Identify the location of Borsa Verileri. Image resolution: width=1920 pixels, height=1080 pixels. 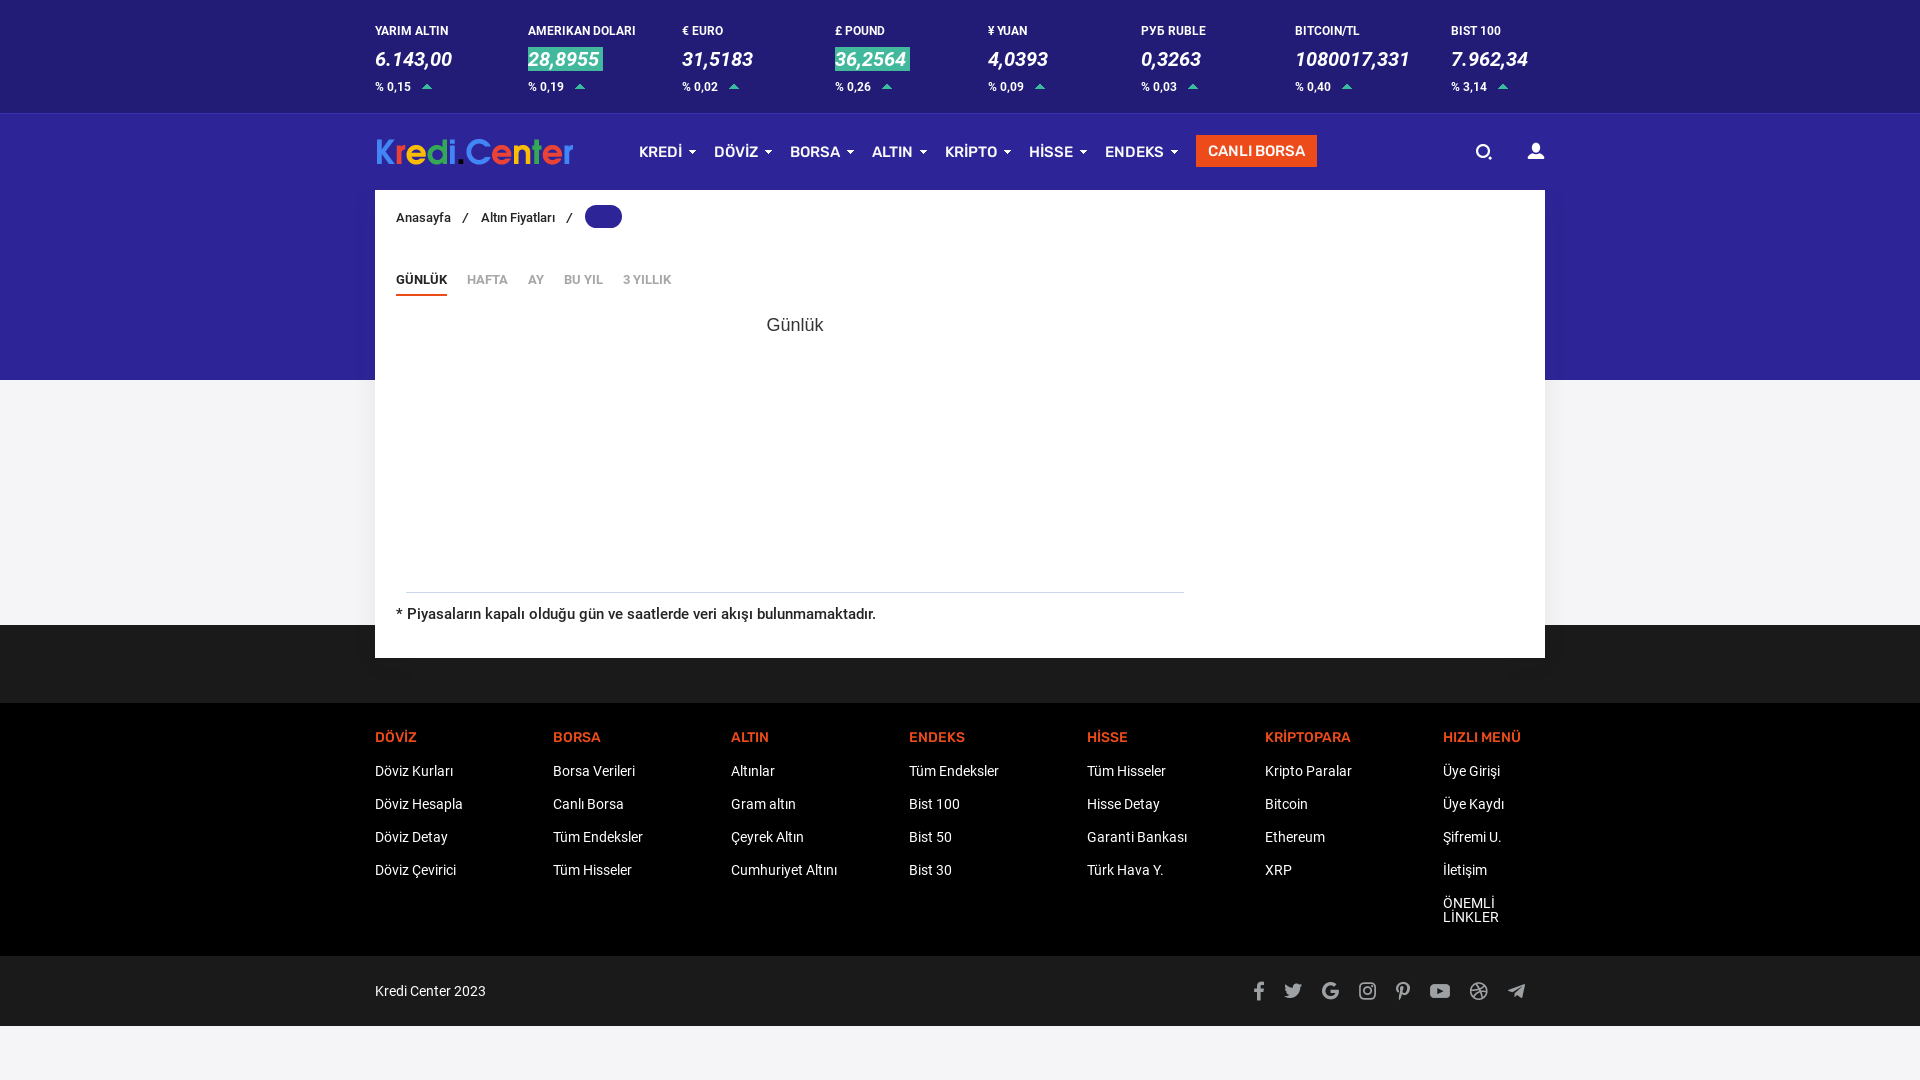
(642, 771).